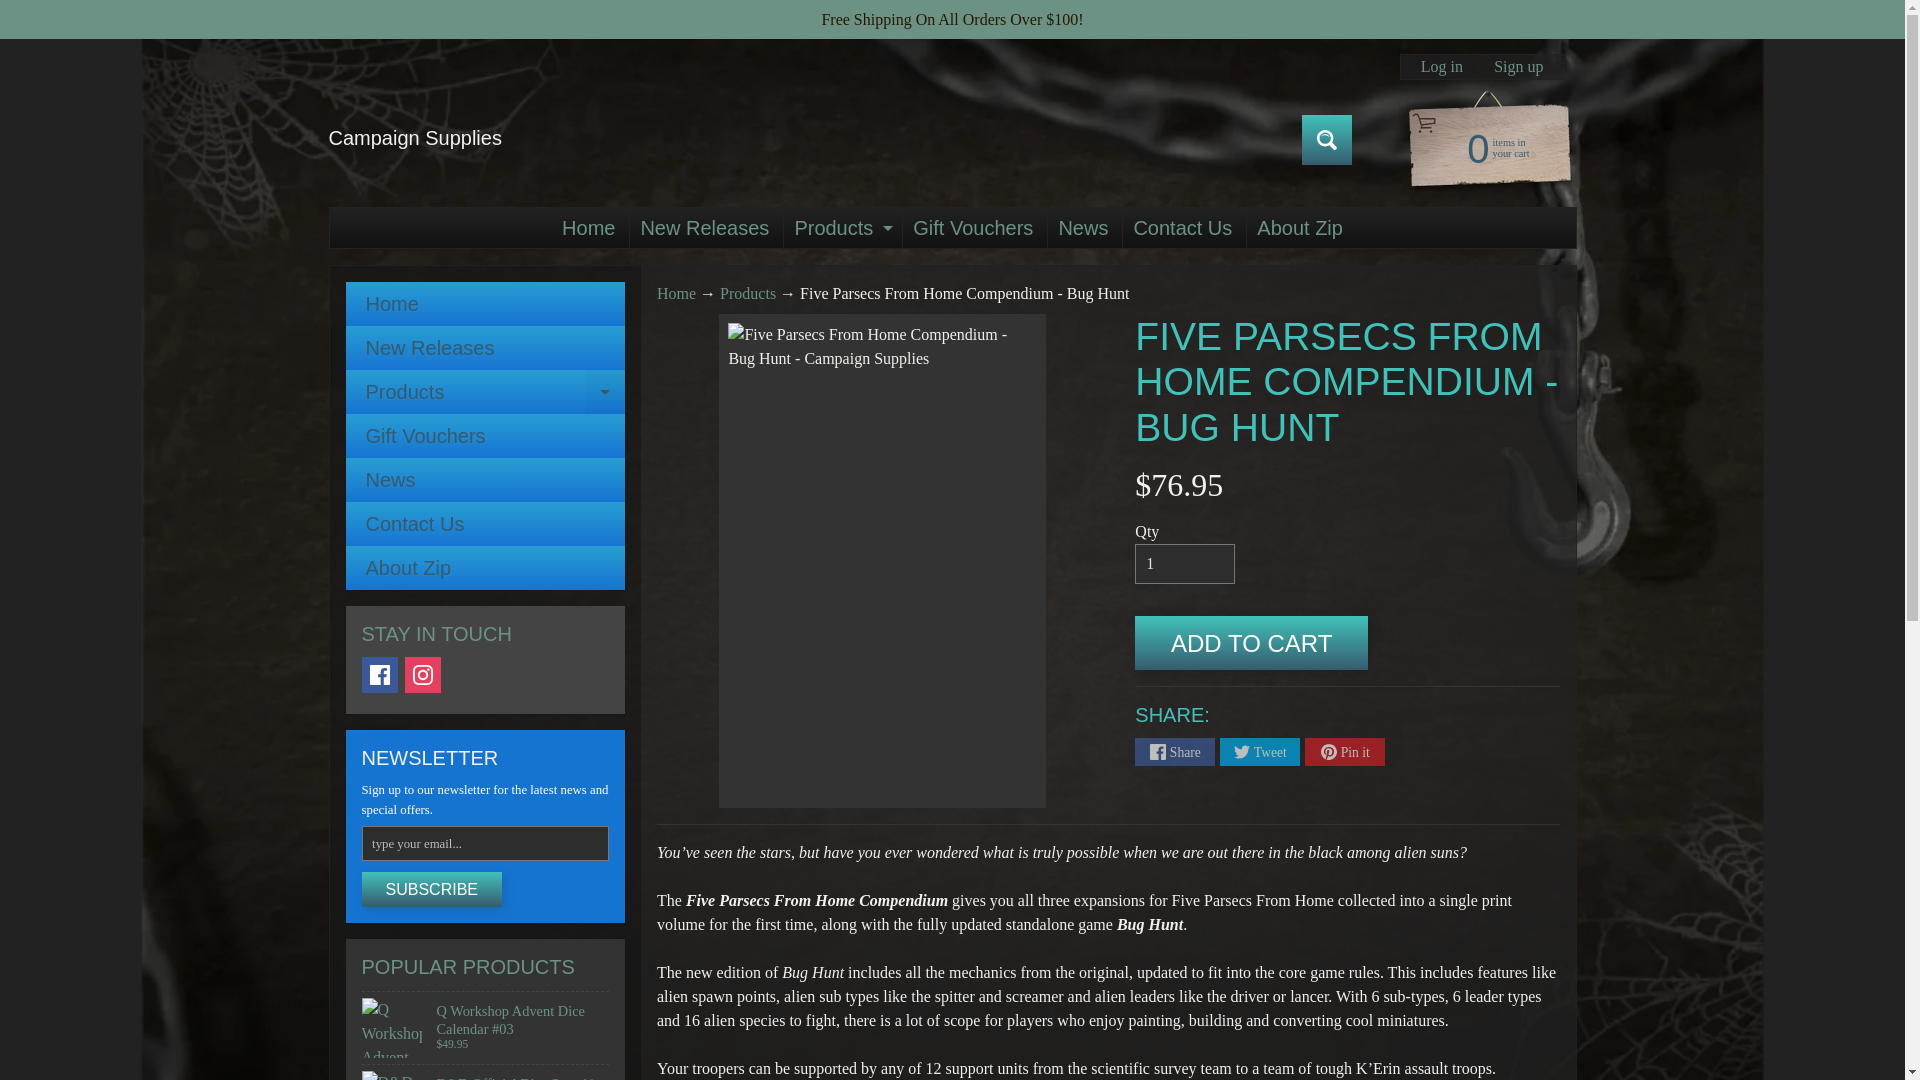 The width and height of the screenshot is (1920, 1080). I want to click on Facebook, so click(414, 138).